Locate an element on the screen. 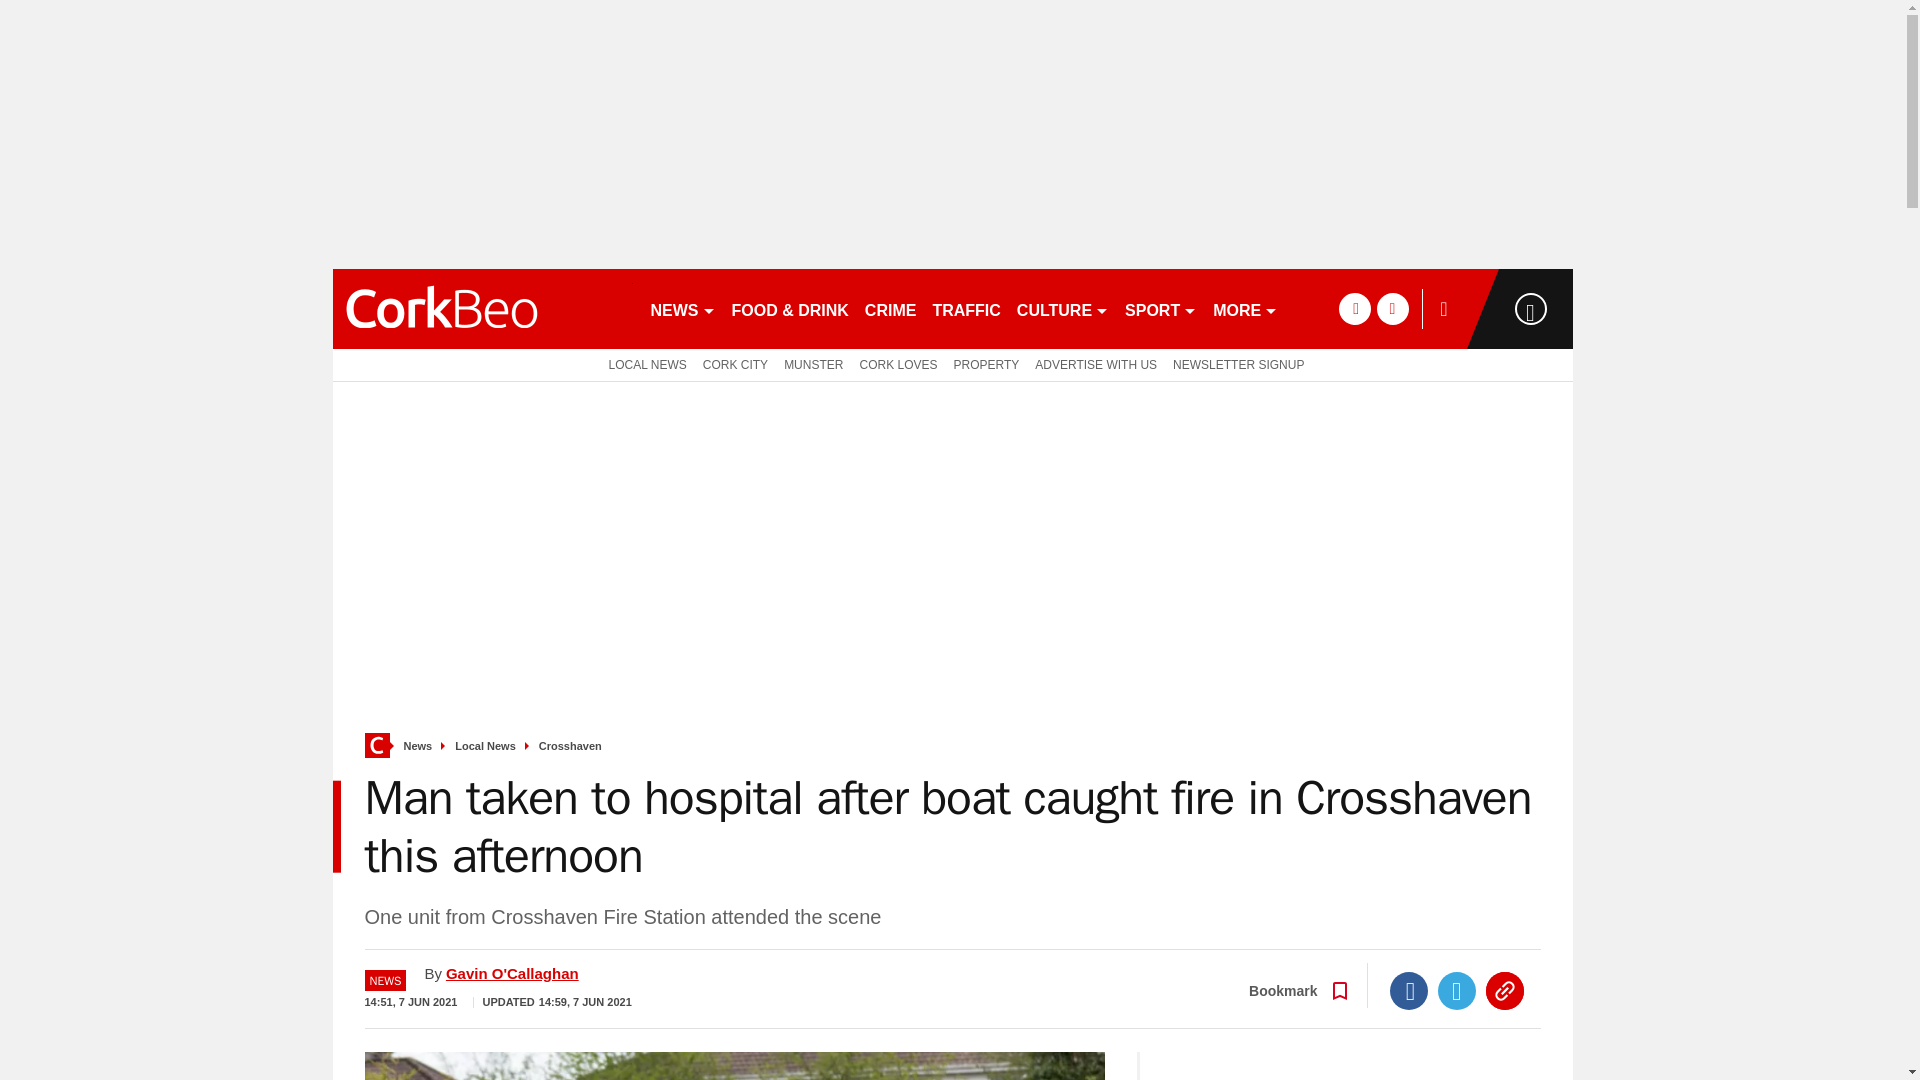  CORK LOVES is located at coordinates (897, 364).